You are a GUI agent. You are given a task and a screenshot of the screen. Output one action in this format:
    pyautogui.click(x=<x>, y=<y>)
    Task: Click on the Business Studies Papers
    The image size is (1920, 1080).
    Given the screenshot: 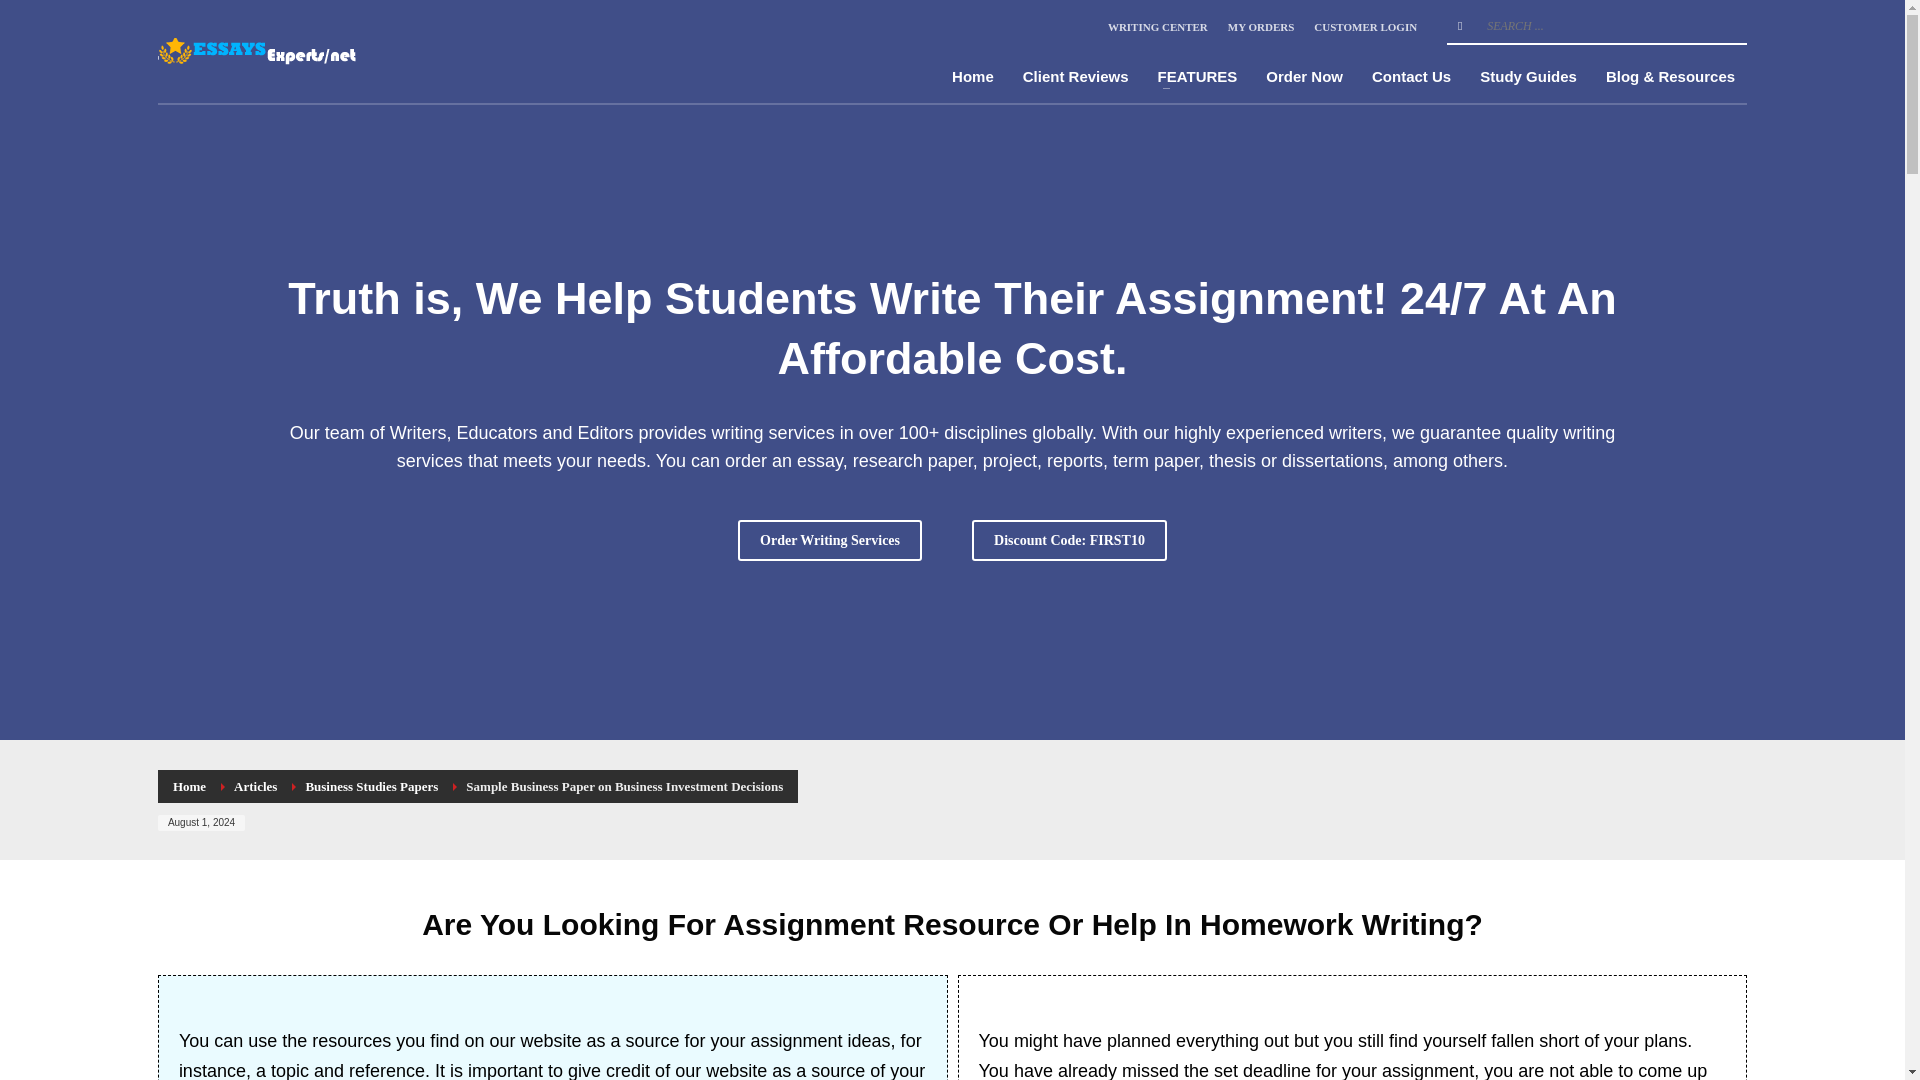 What is the action you would take?
    pyautogui.click(x=371, y=786)
    